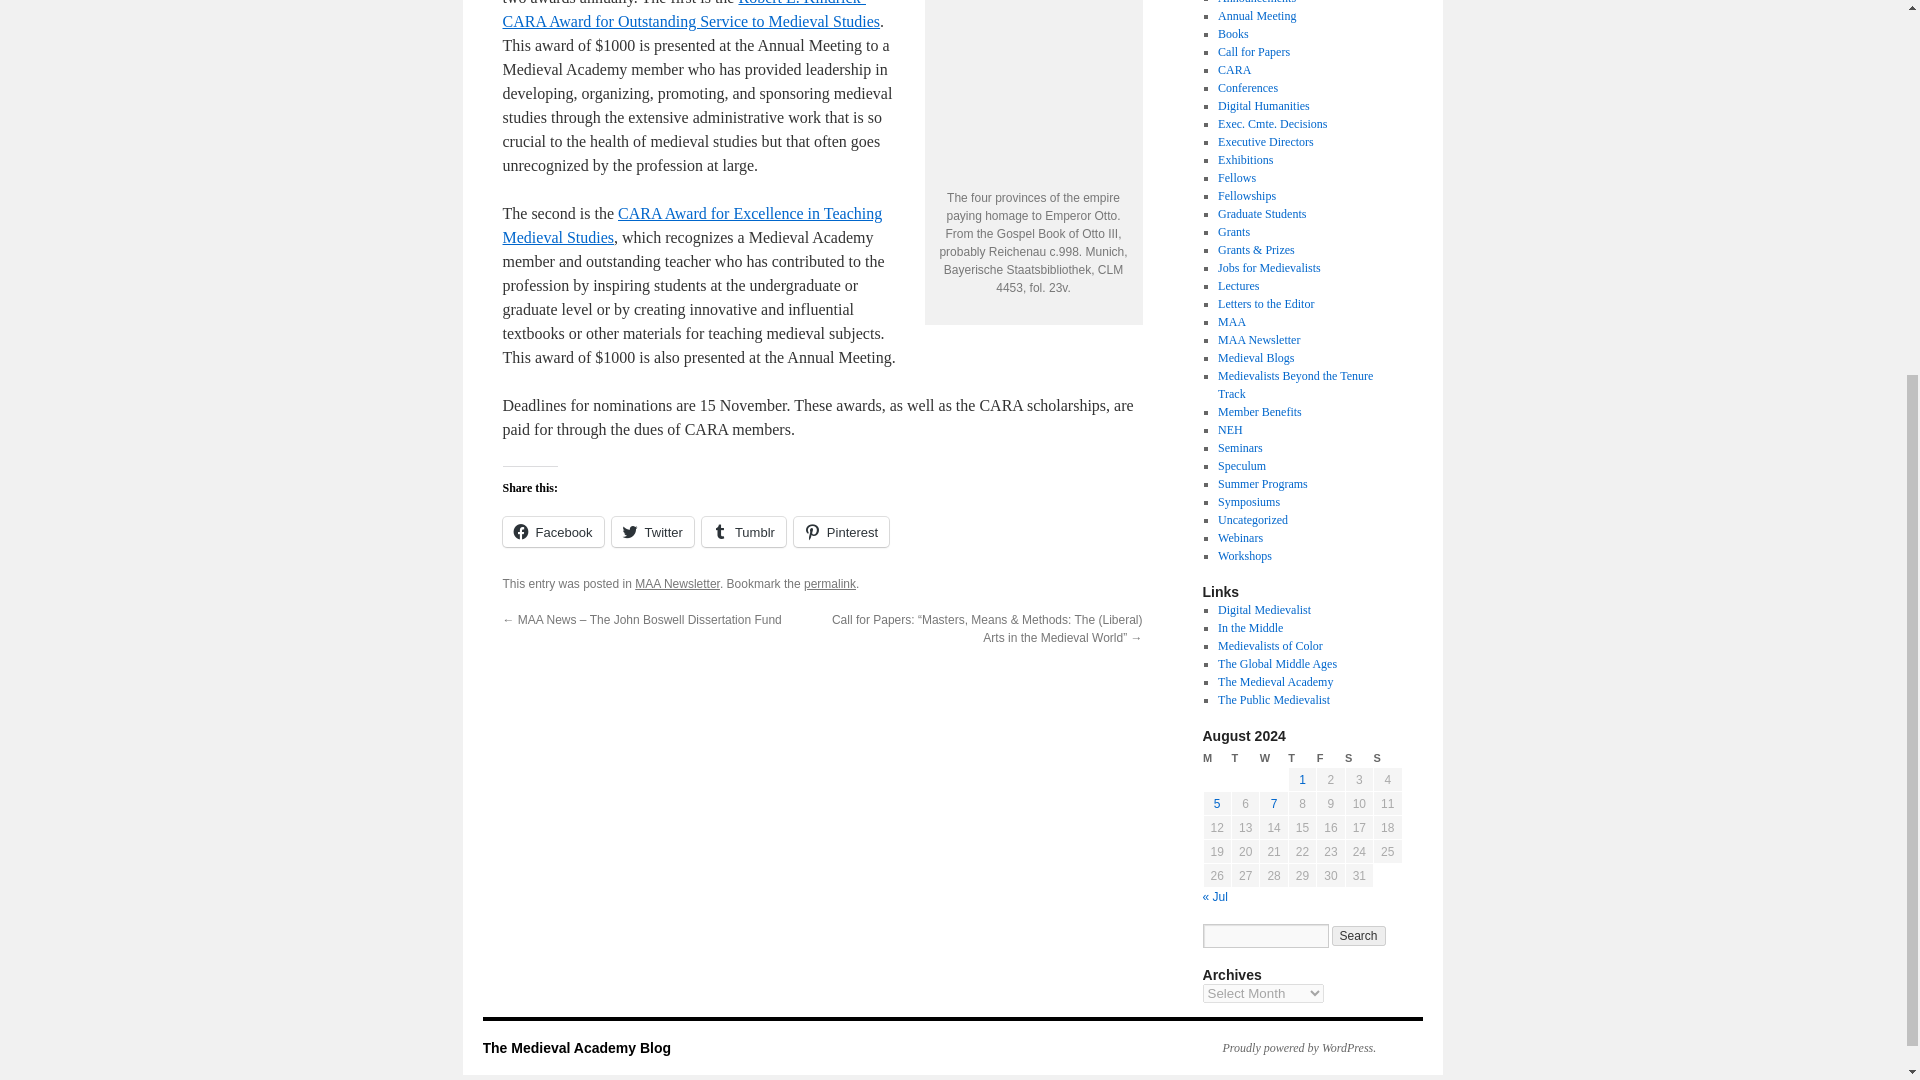 The height and width of the screenshot is (1080, 1920). Describe the element at coordinates (1265, 142) in the screenshot. I see `Executive Directors` at that location.